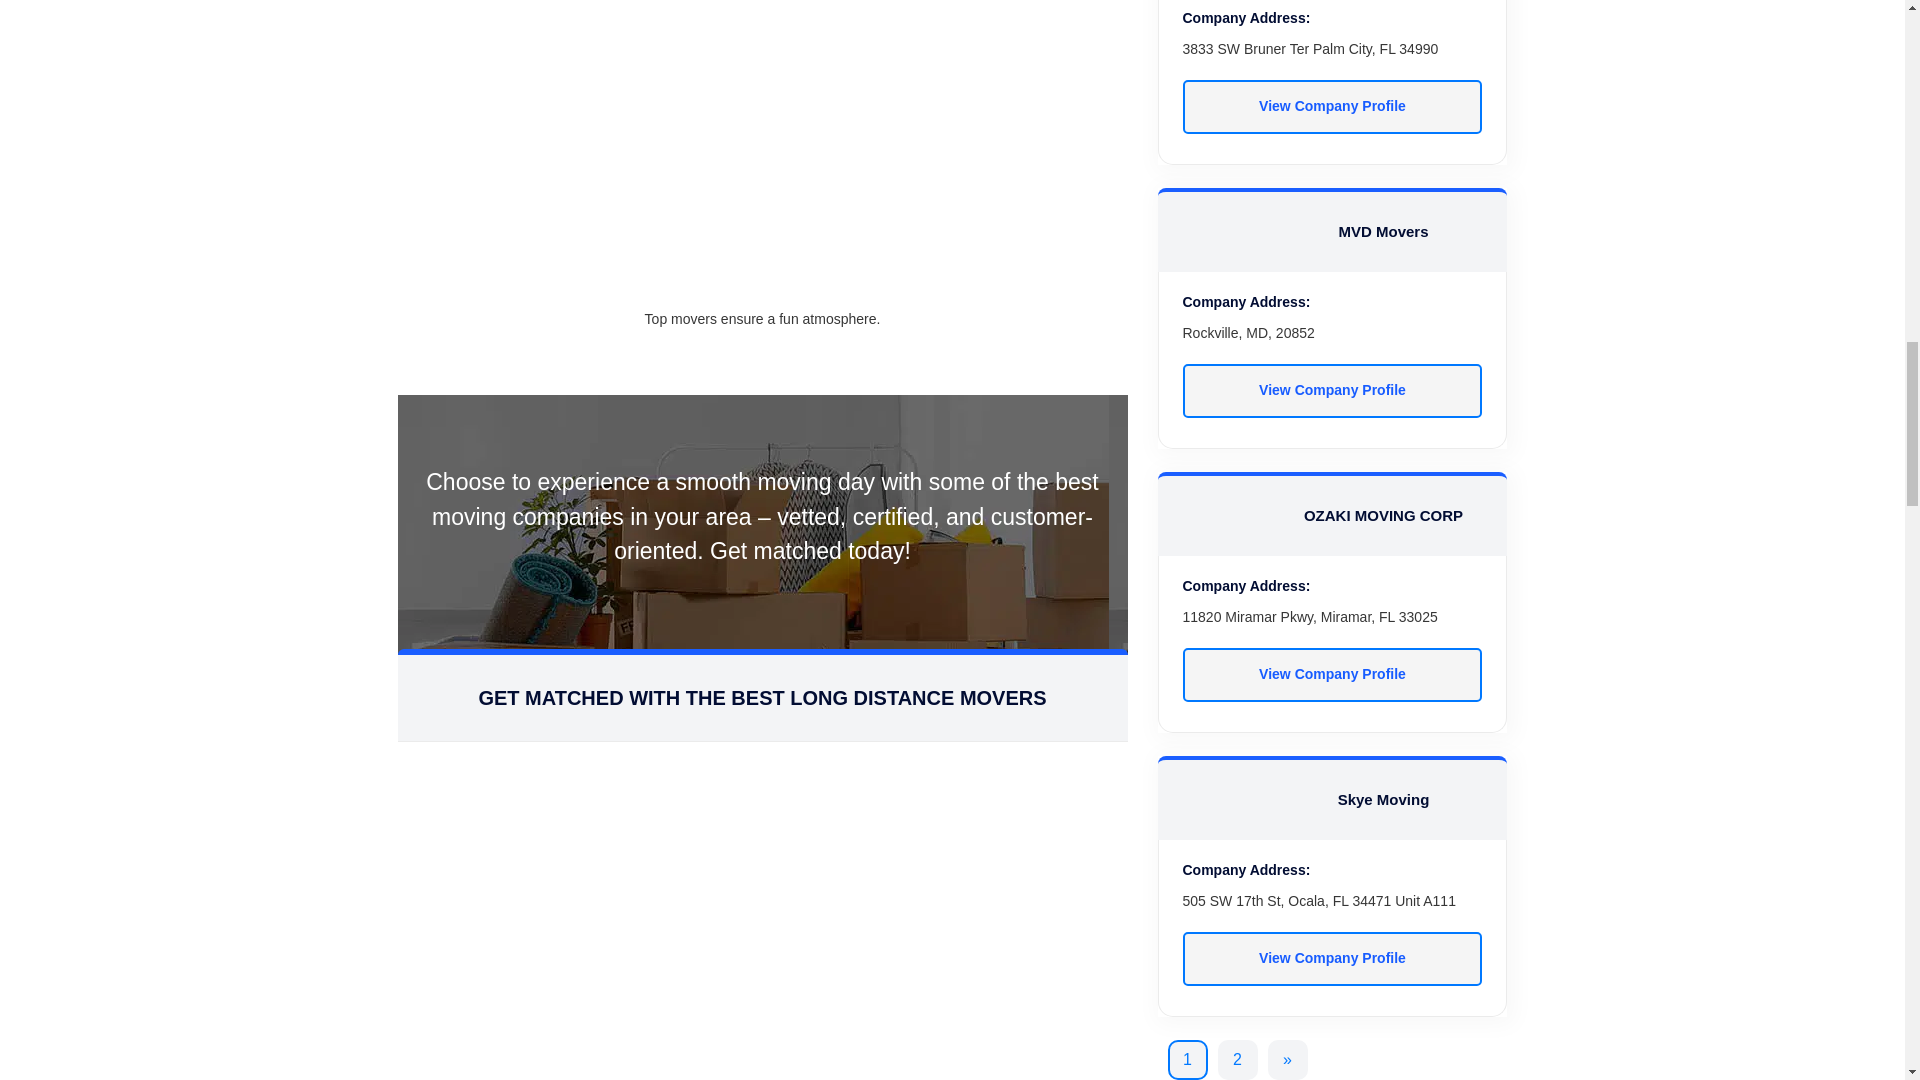 The height and width of the screenshot is (1080, 1920). Describe the element at coordinates (1237, 1060) in the screenshot. I see `2` at that location.